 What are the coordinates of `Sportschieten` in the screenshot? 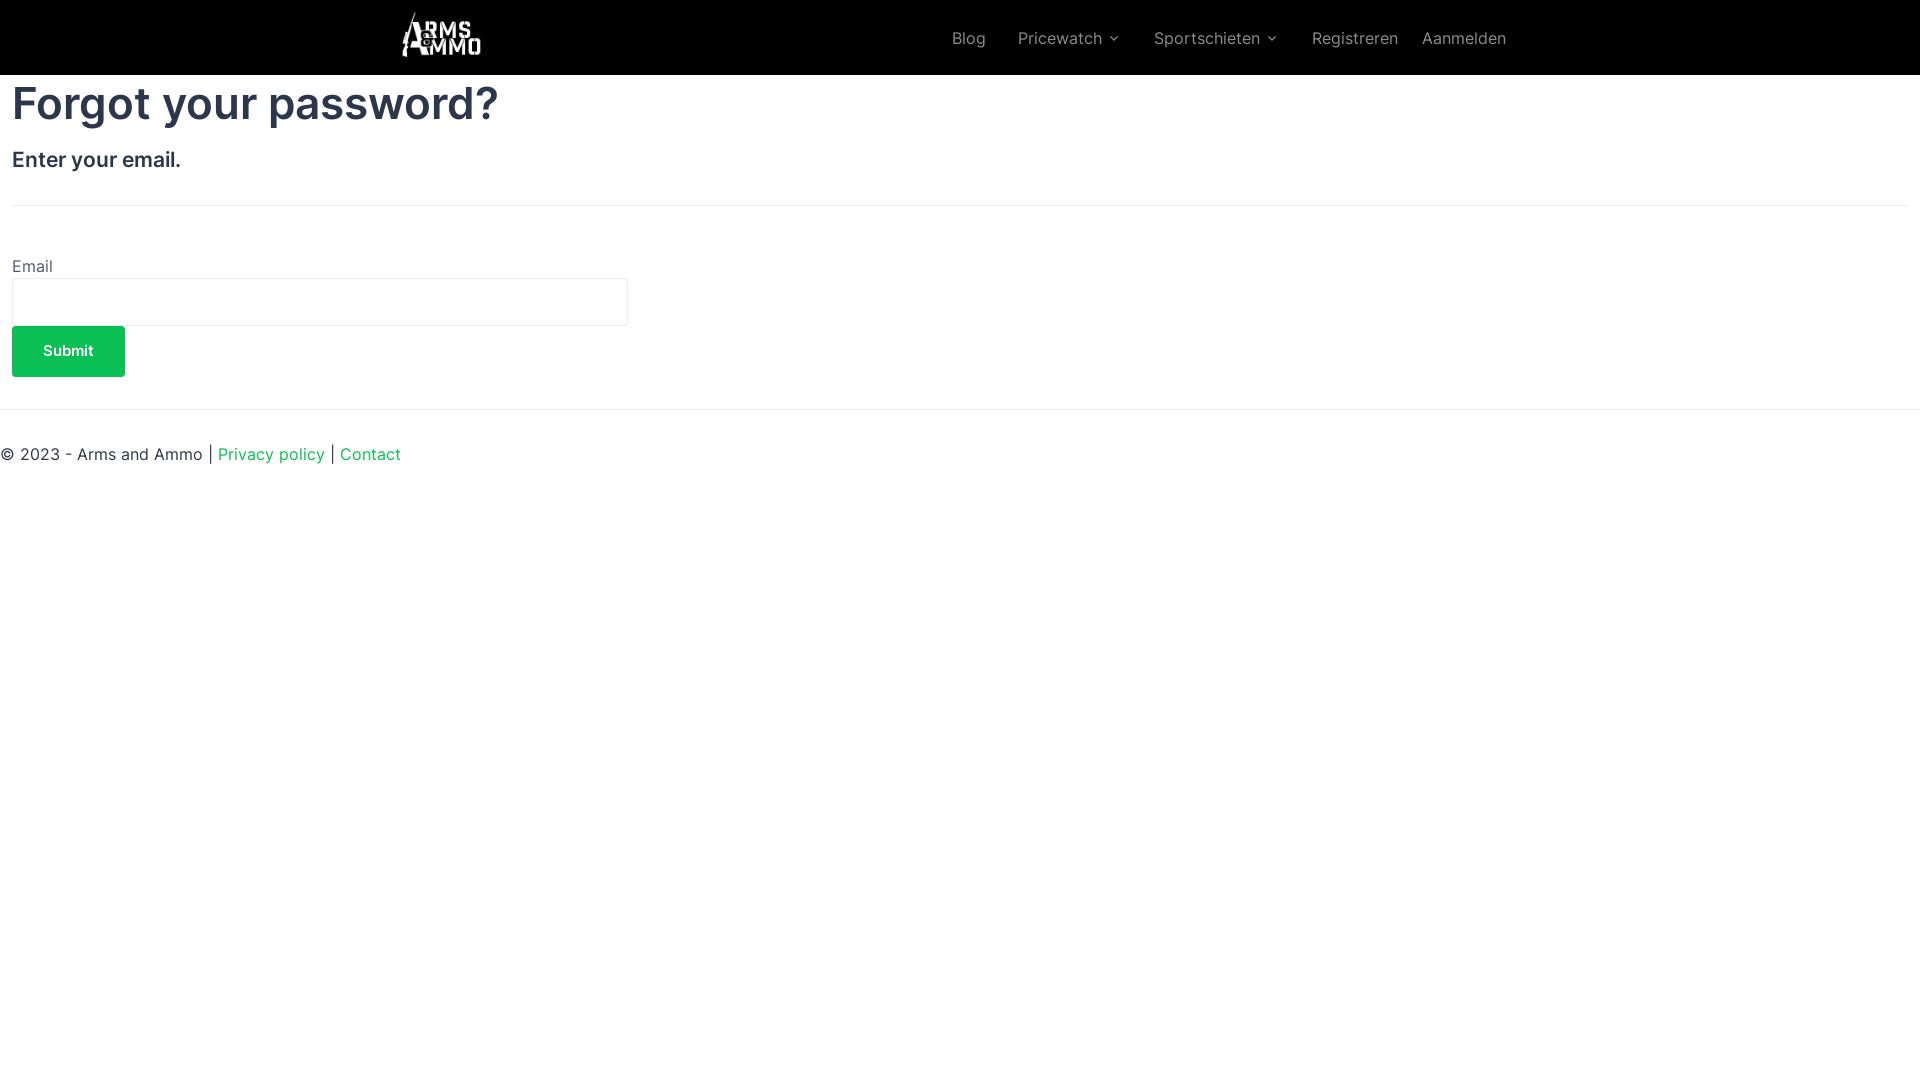 It's located at (1217, 38).